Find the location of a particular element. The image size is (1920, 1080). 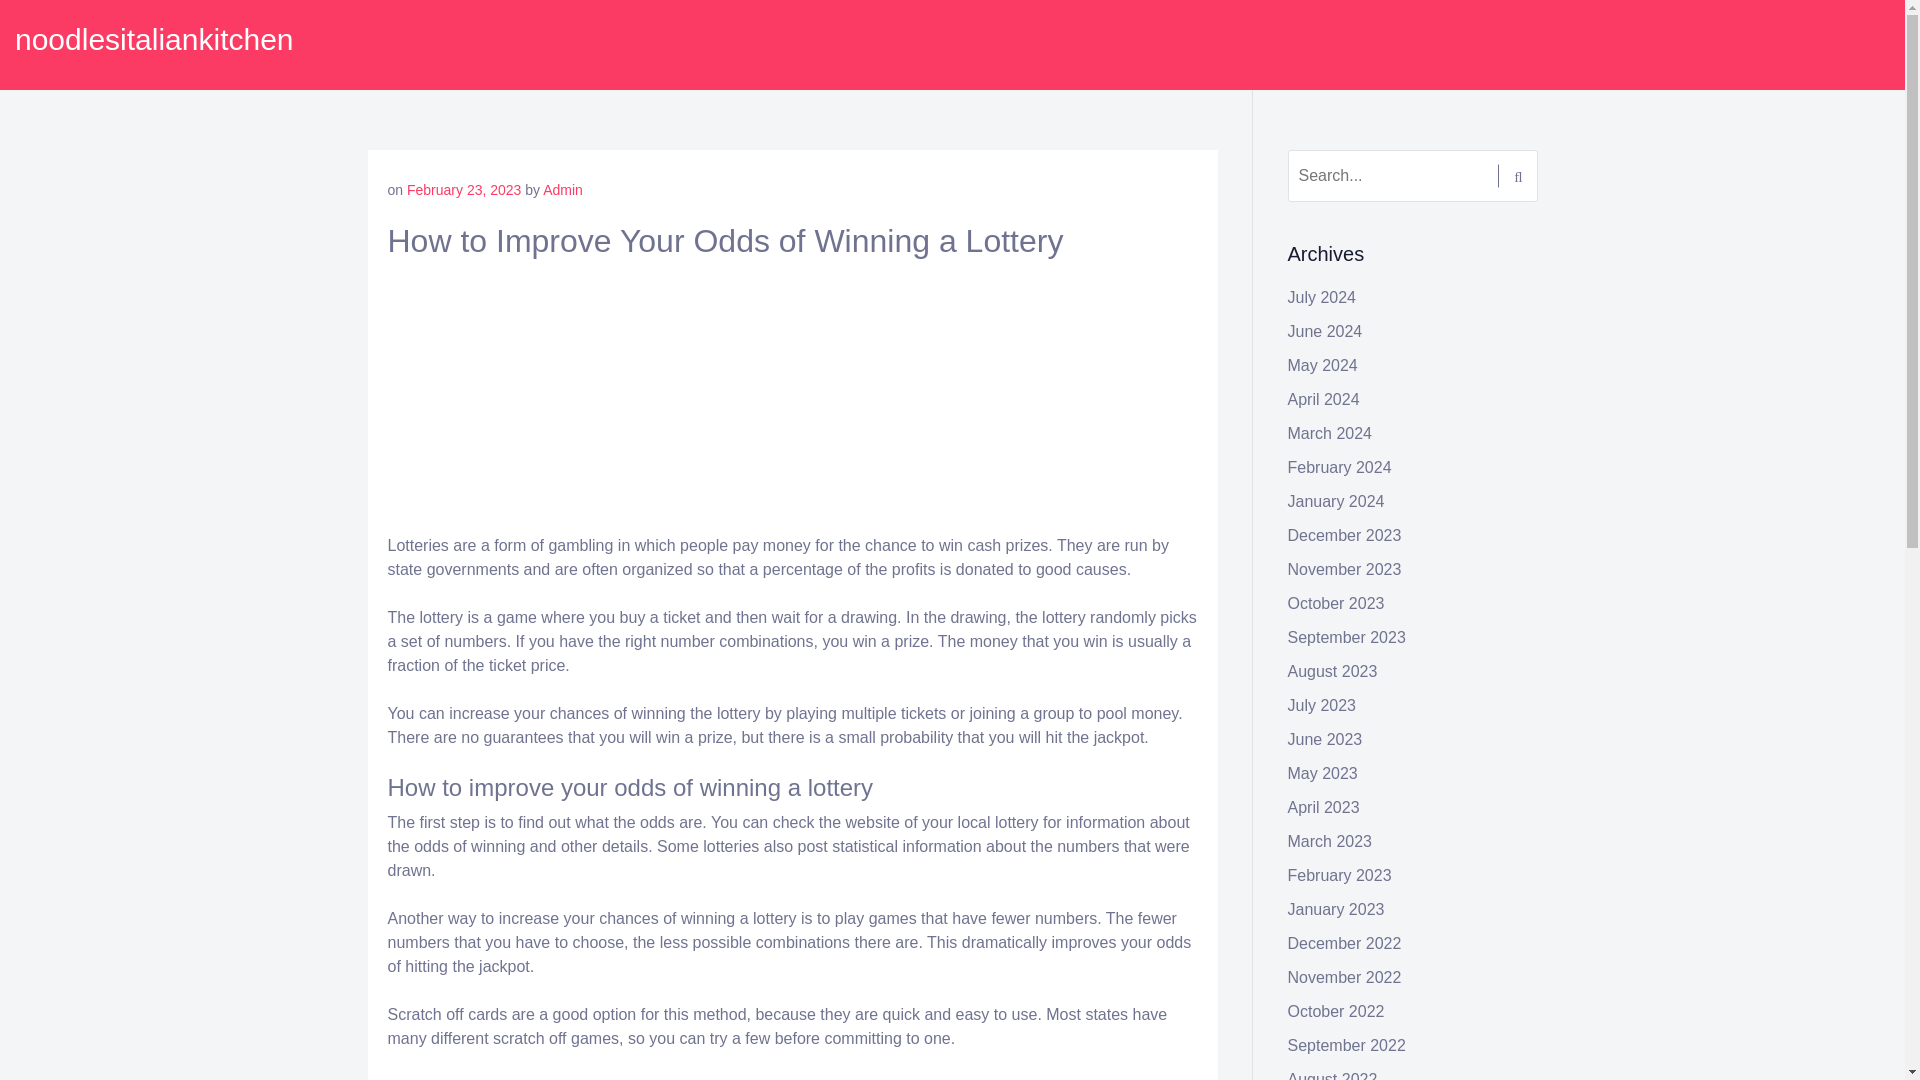

May 2023 is located at coordinates (1322, 772).